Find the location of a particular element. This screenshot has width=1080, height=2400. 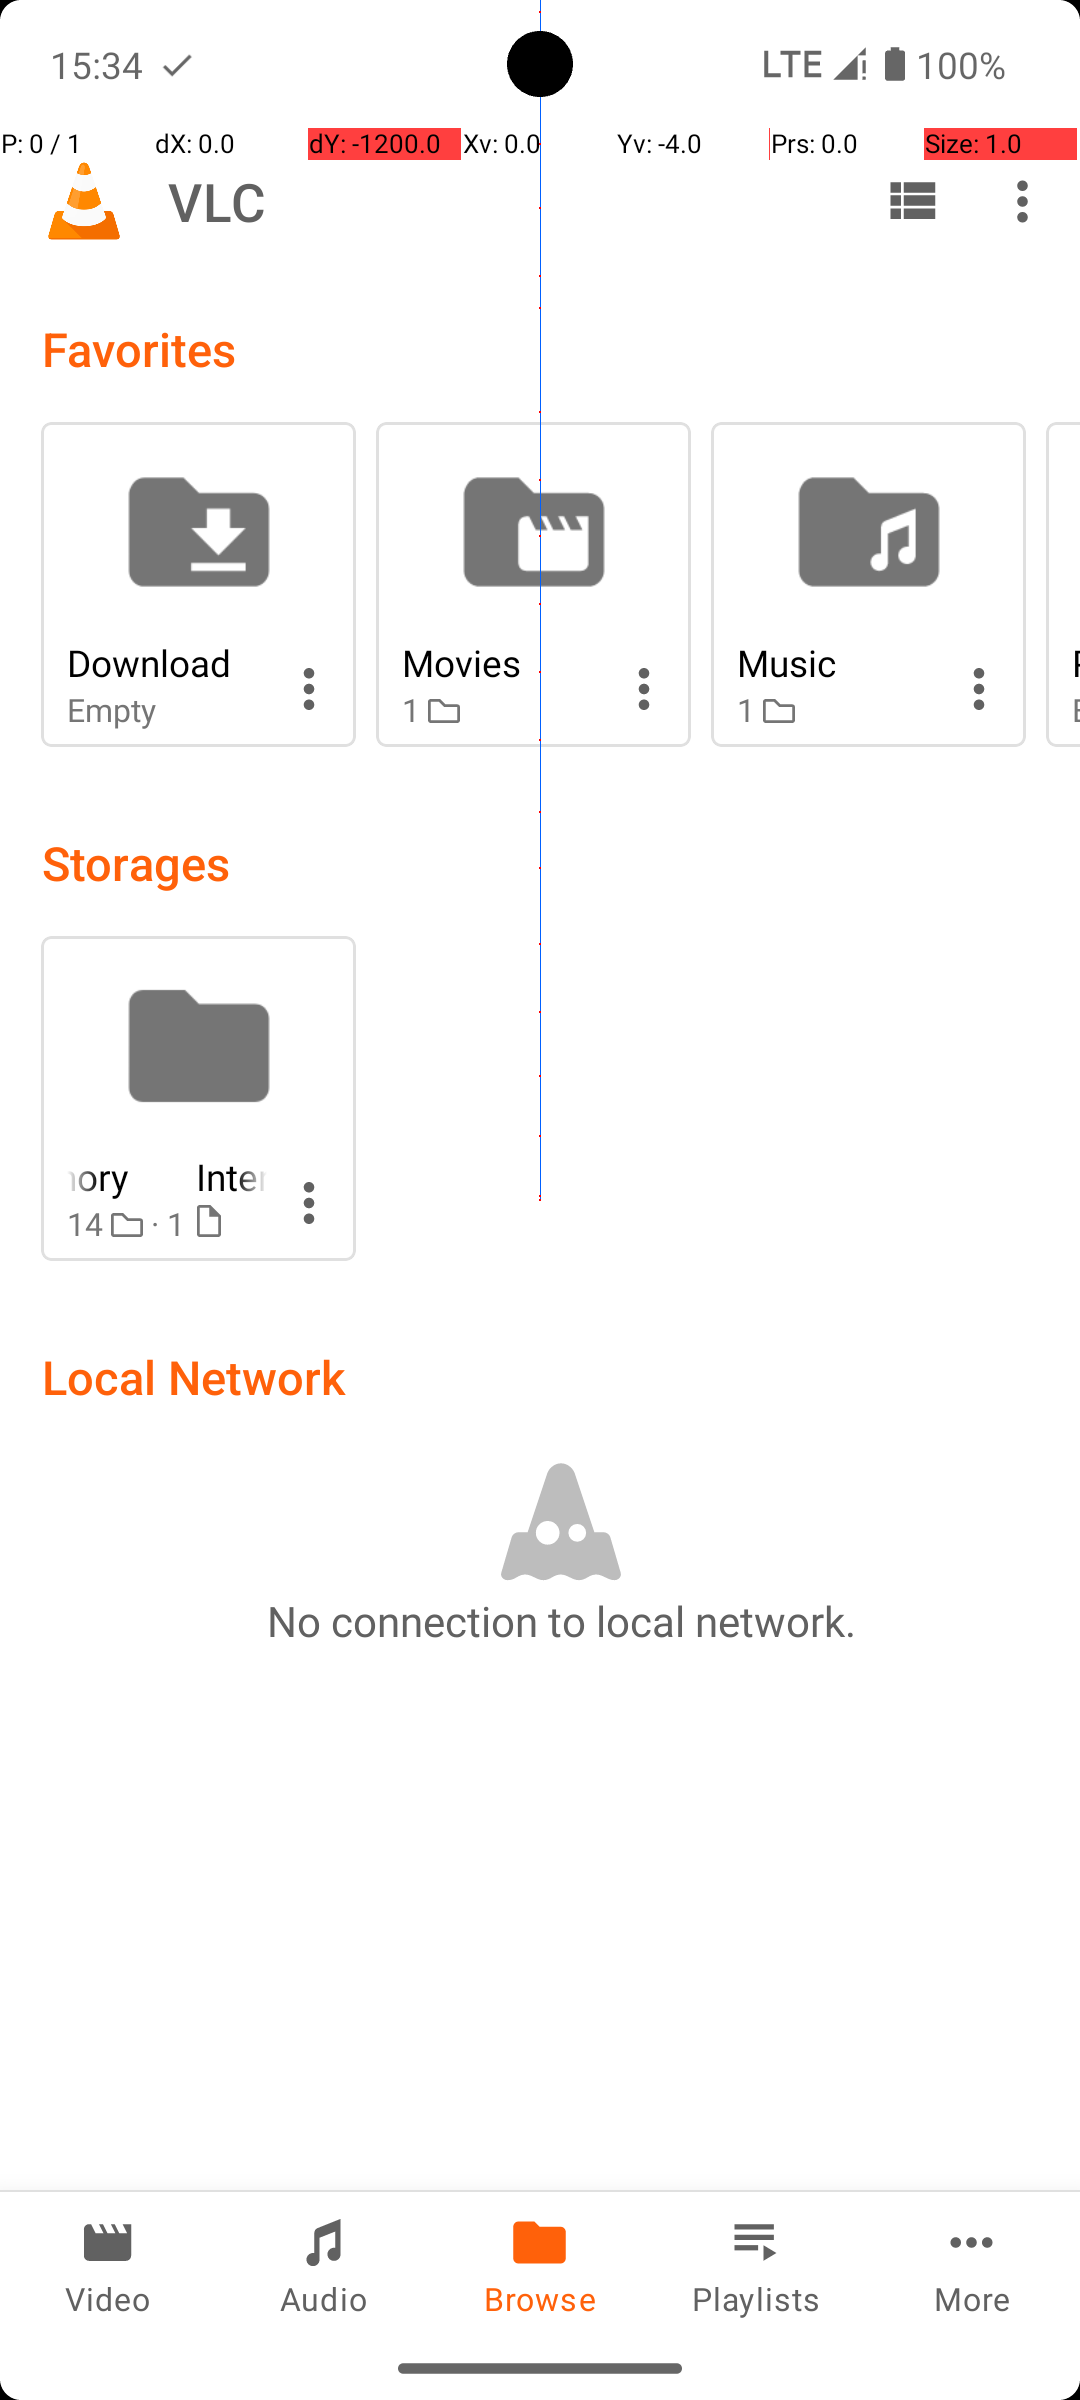

Favorite: Podcasts, Empty is located at coordinates (1063, 584).